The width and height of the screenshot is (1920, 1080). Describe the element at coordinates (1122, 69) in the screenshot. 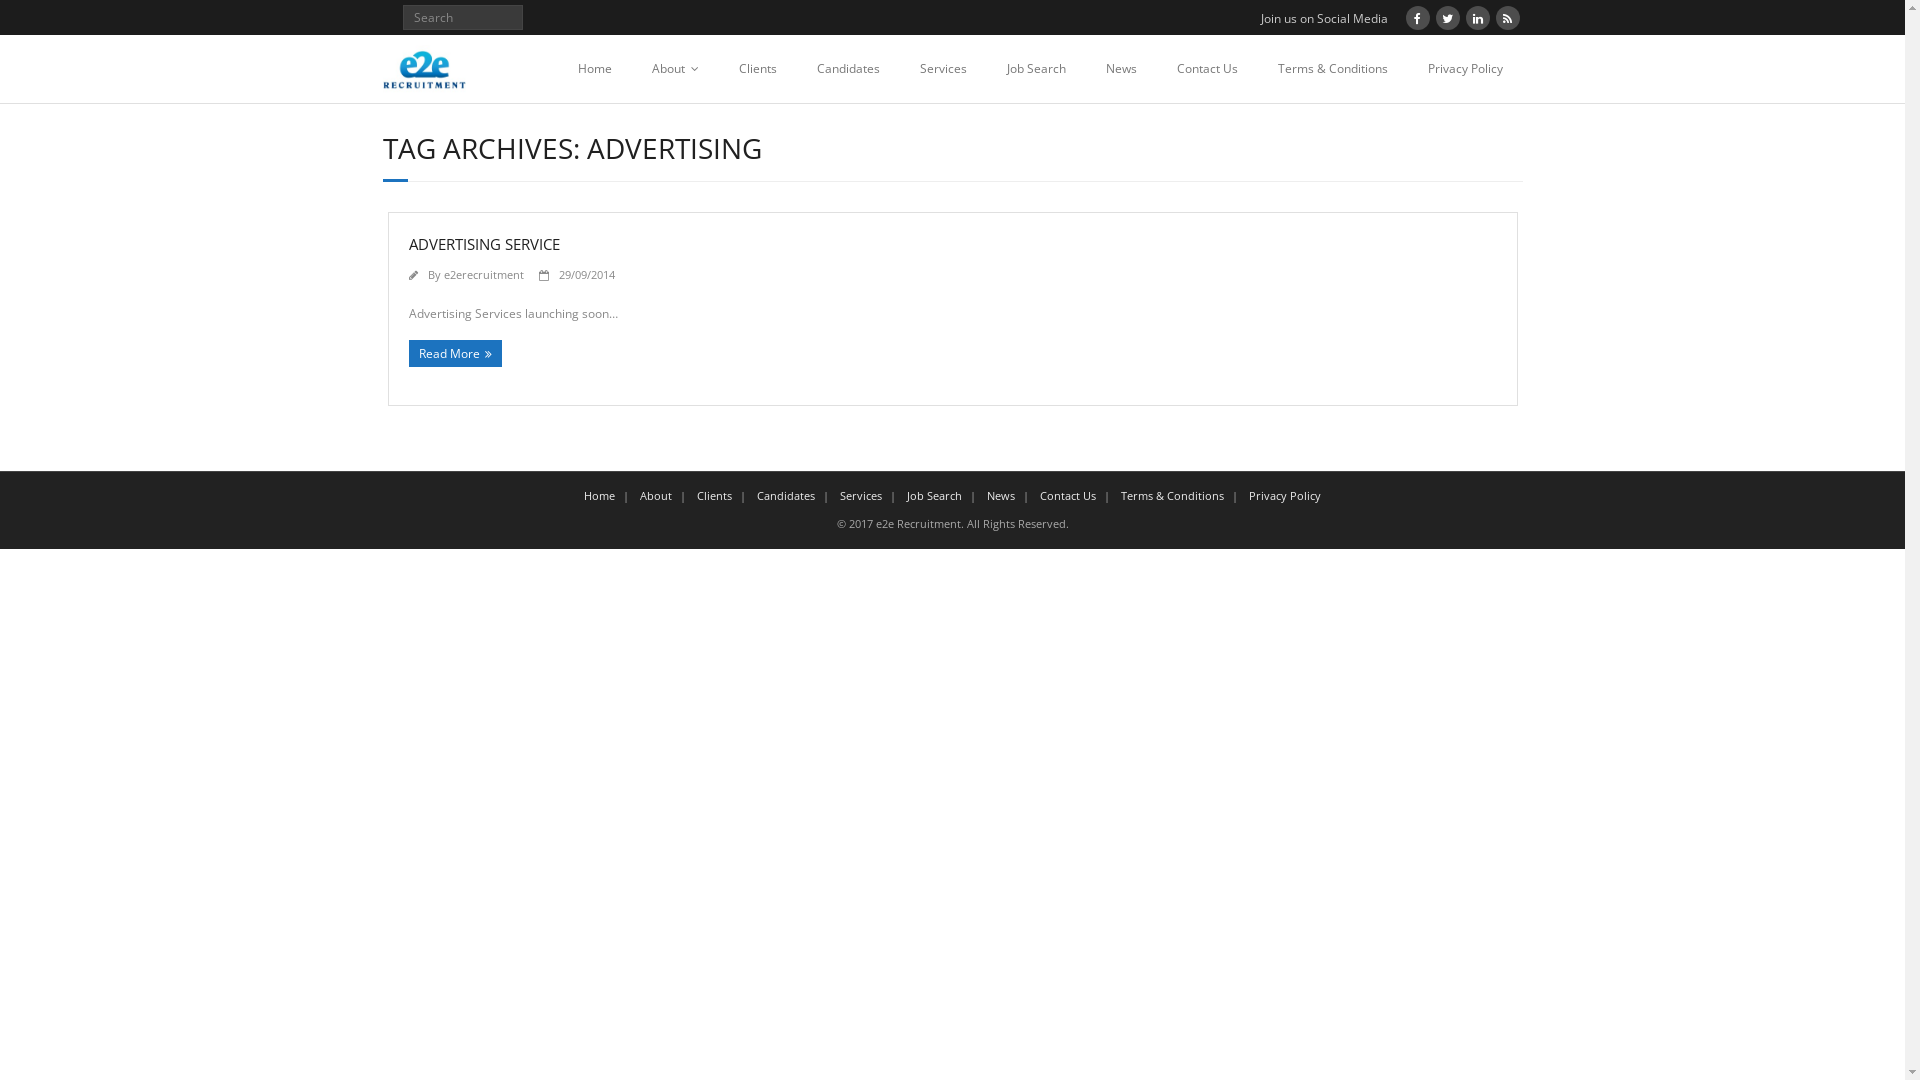

I see `News` at that location.